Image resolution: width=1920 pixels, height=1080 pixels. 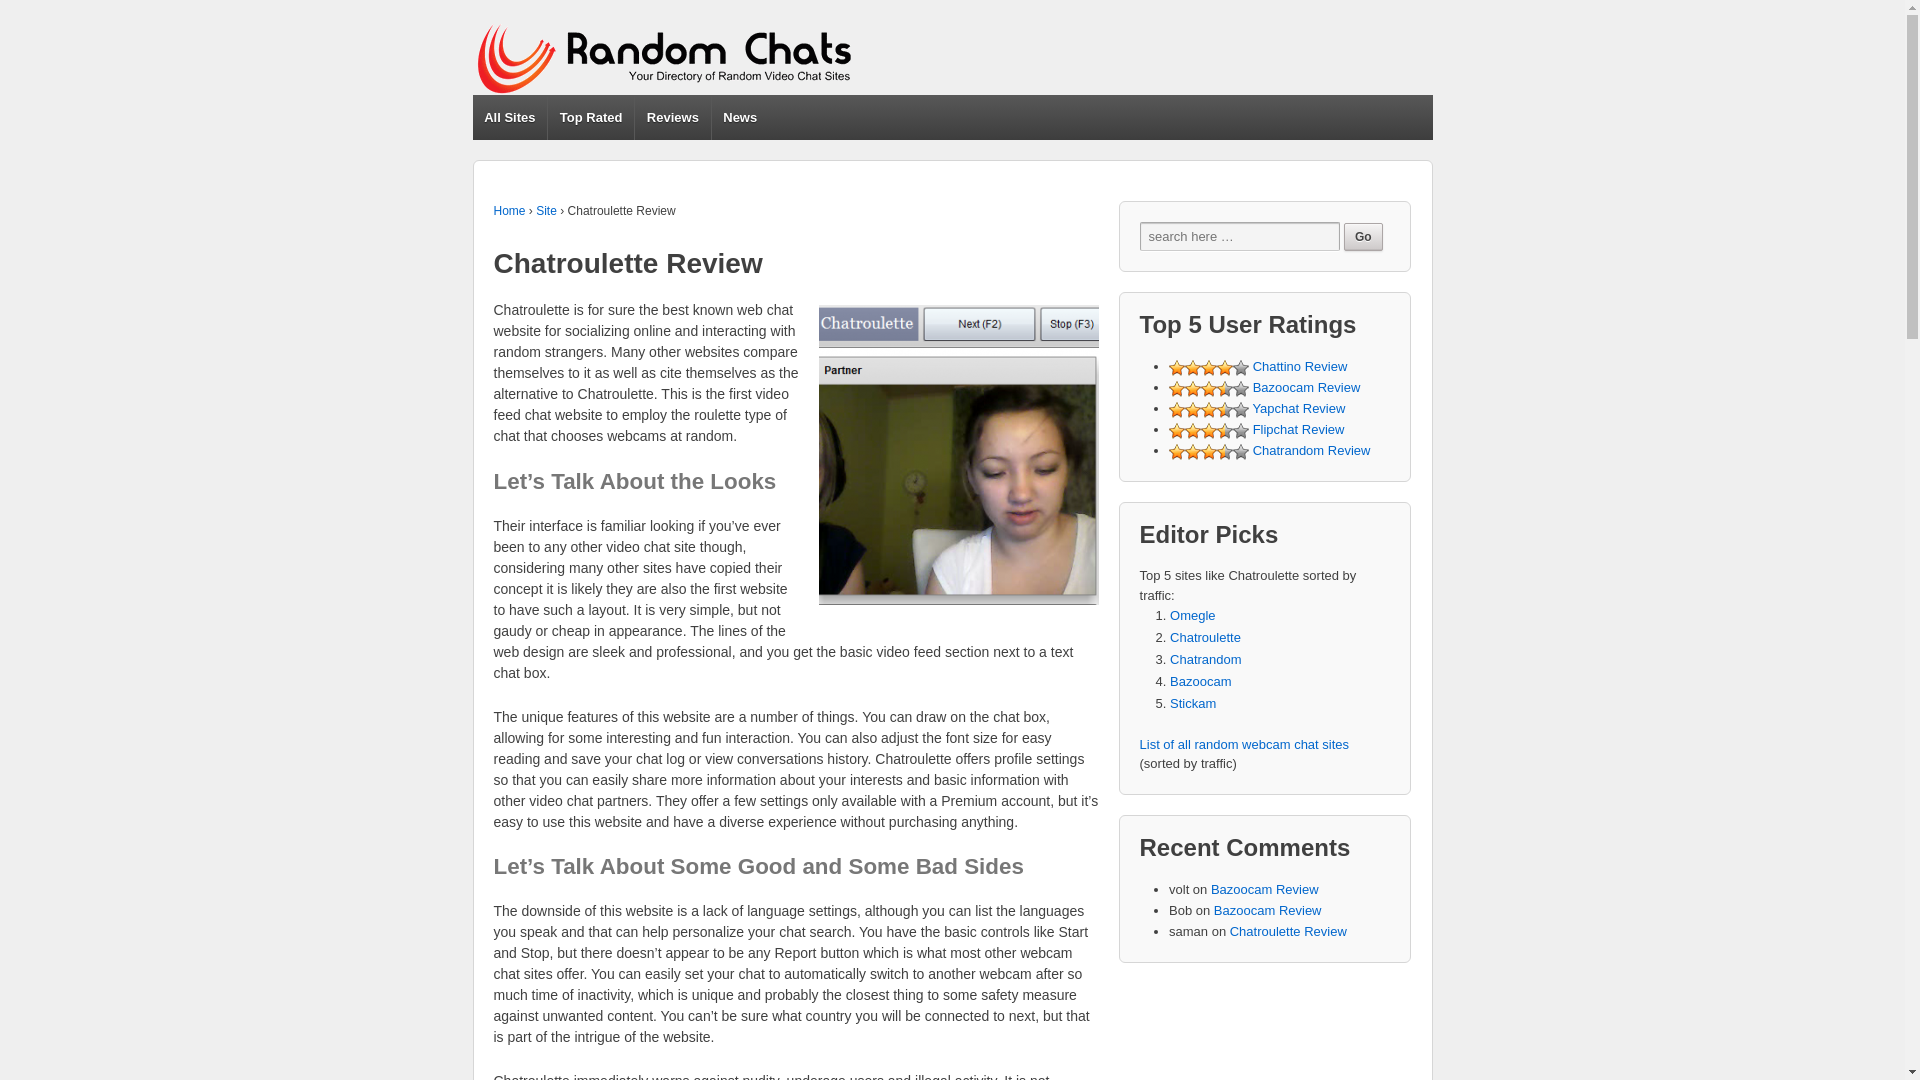 What do you see at coordinates (1209, 367) in the screenshot?
I see `10 votes, average: 4.10 out of 5` at bounding box center [1209, 367].